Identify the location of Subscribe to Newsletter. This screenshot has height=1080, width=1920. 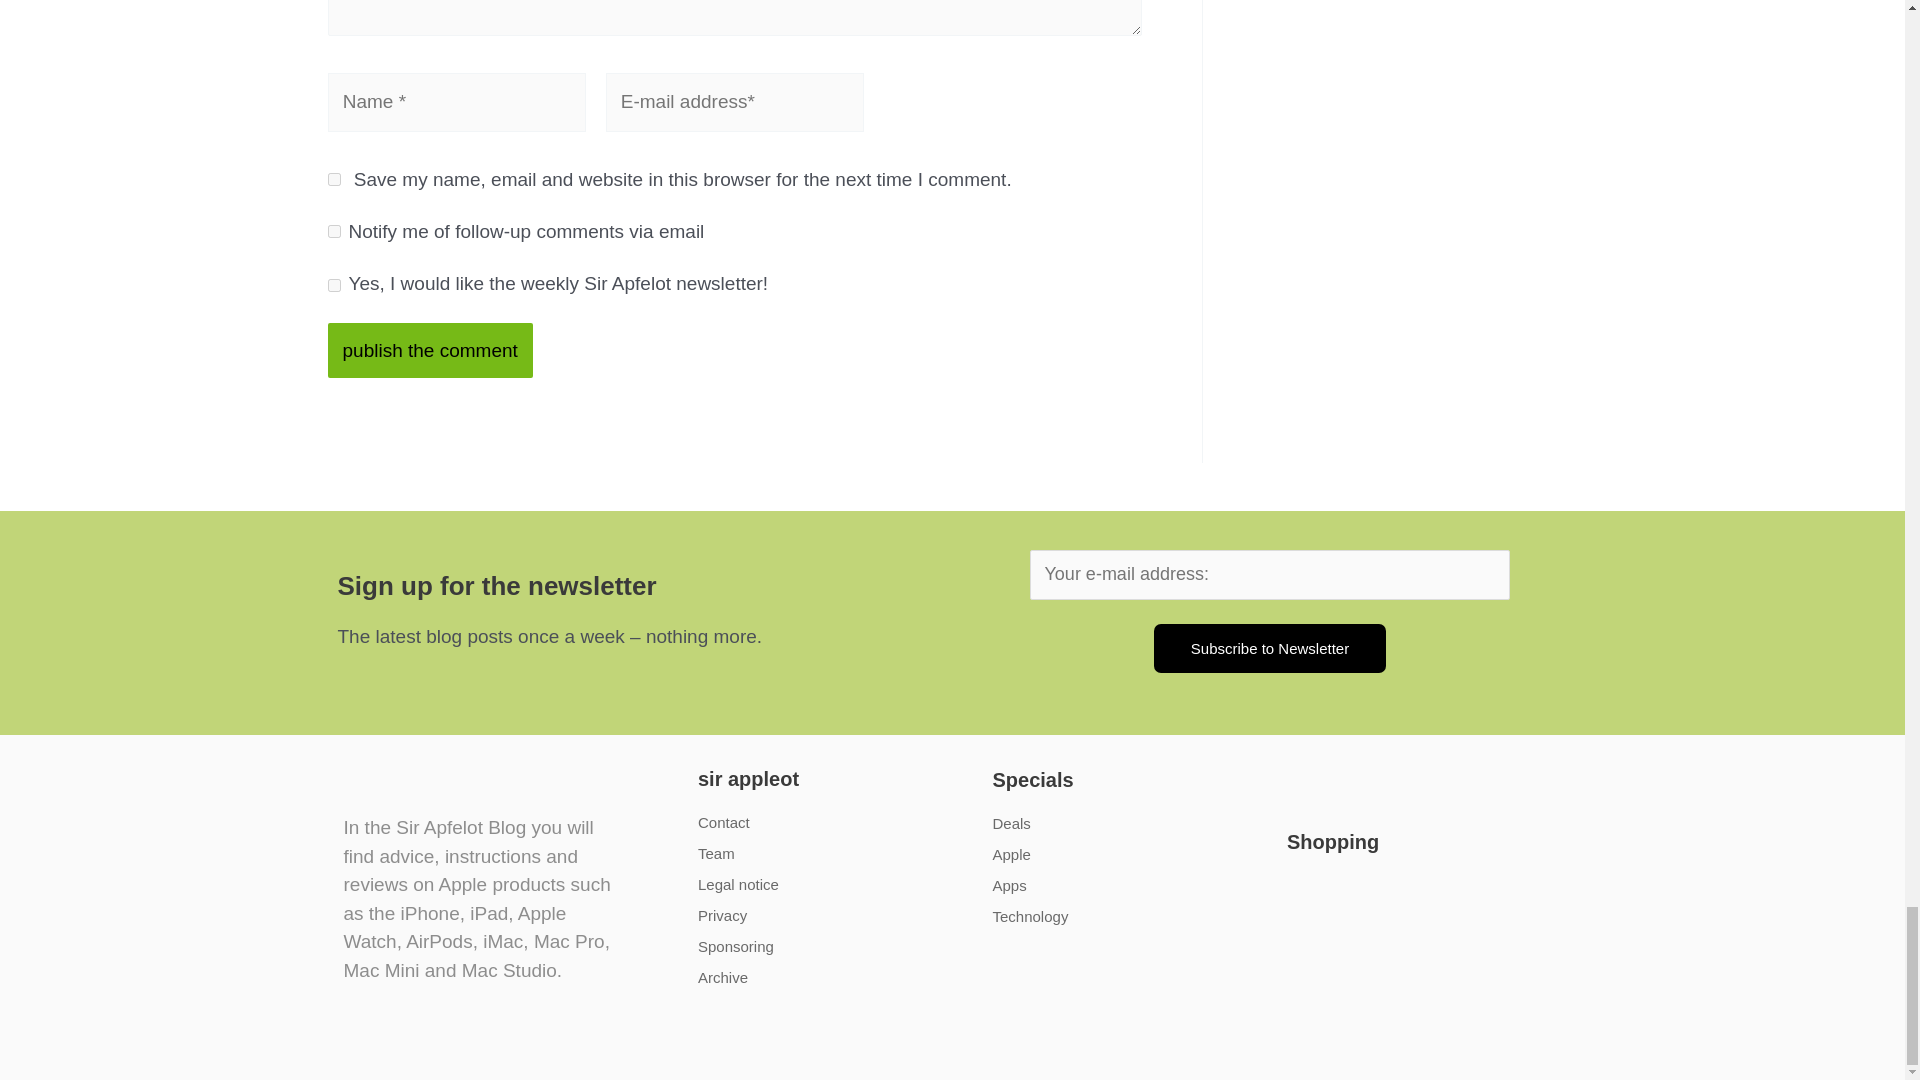
(1270, 648).